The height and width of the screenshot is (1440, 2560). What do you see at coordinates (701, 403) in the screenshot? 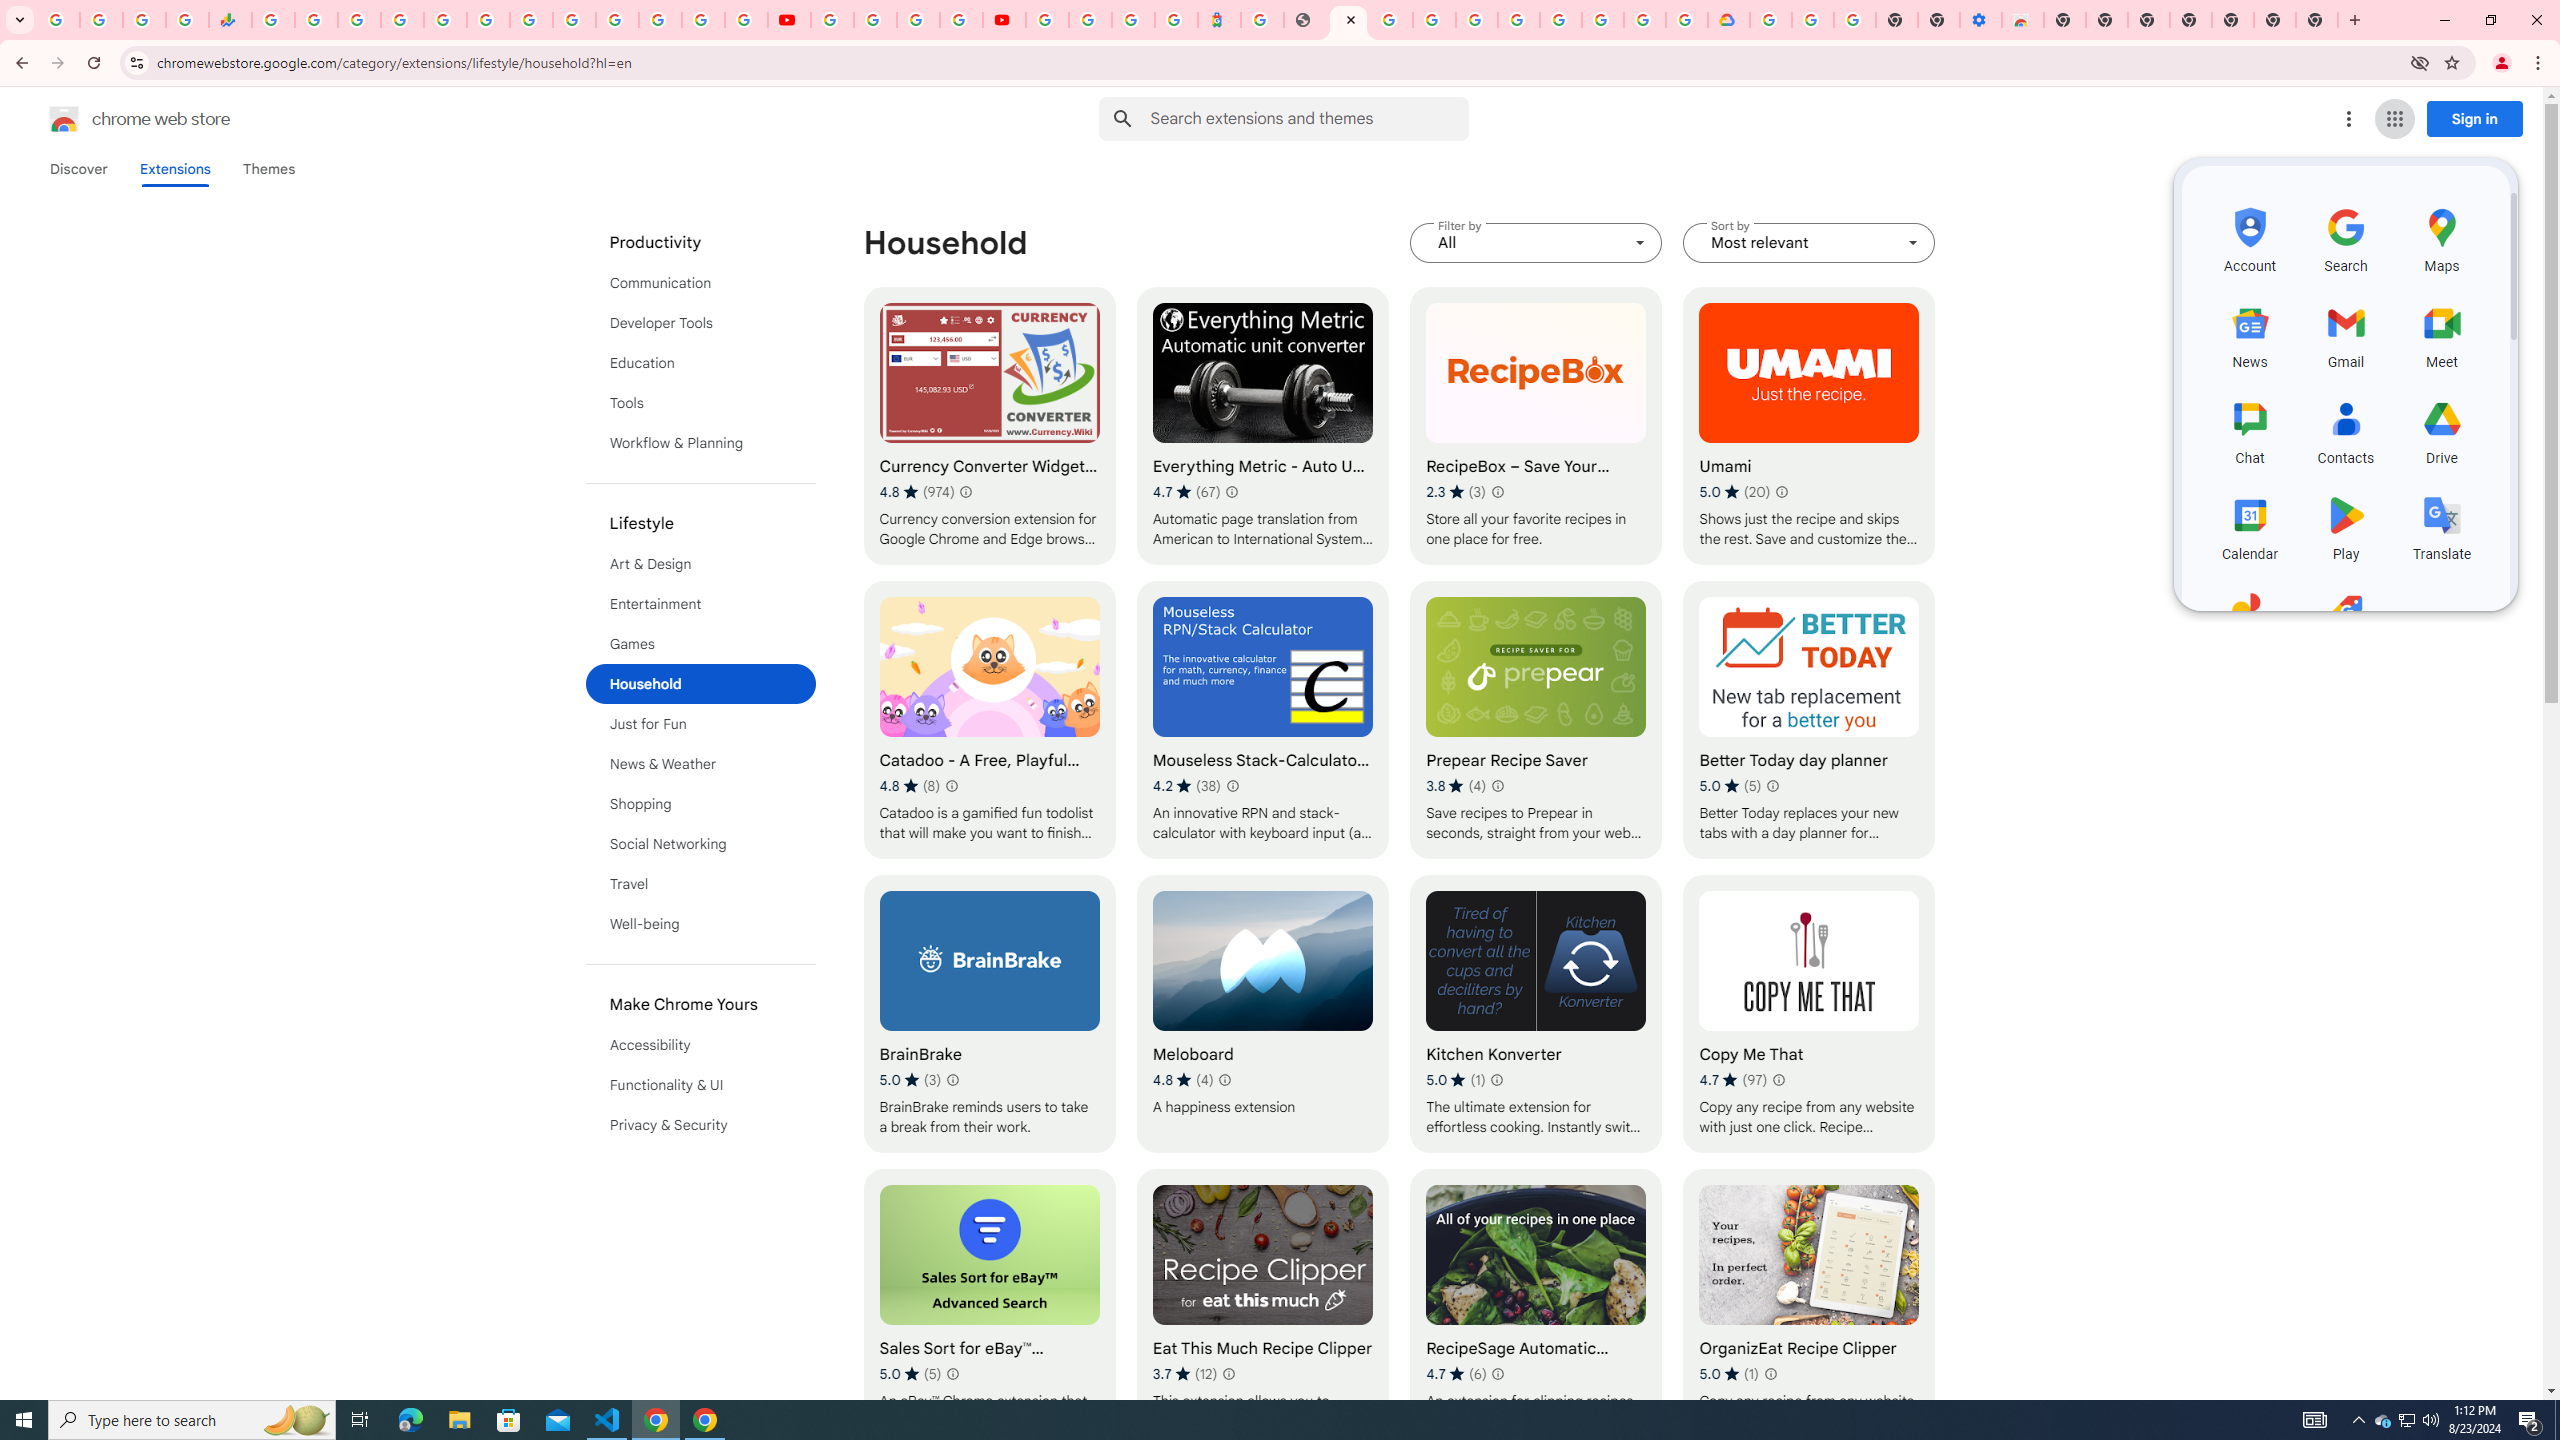
I see `Tools` at bounding box center [701, 403].